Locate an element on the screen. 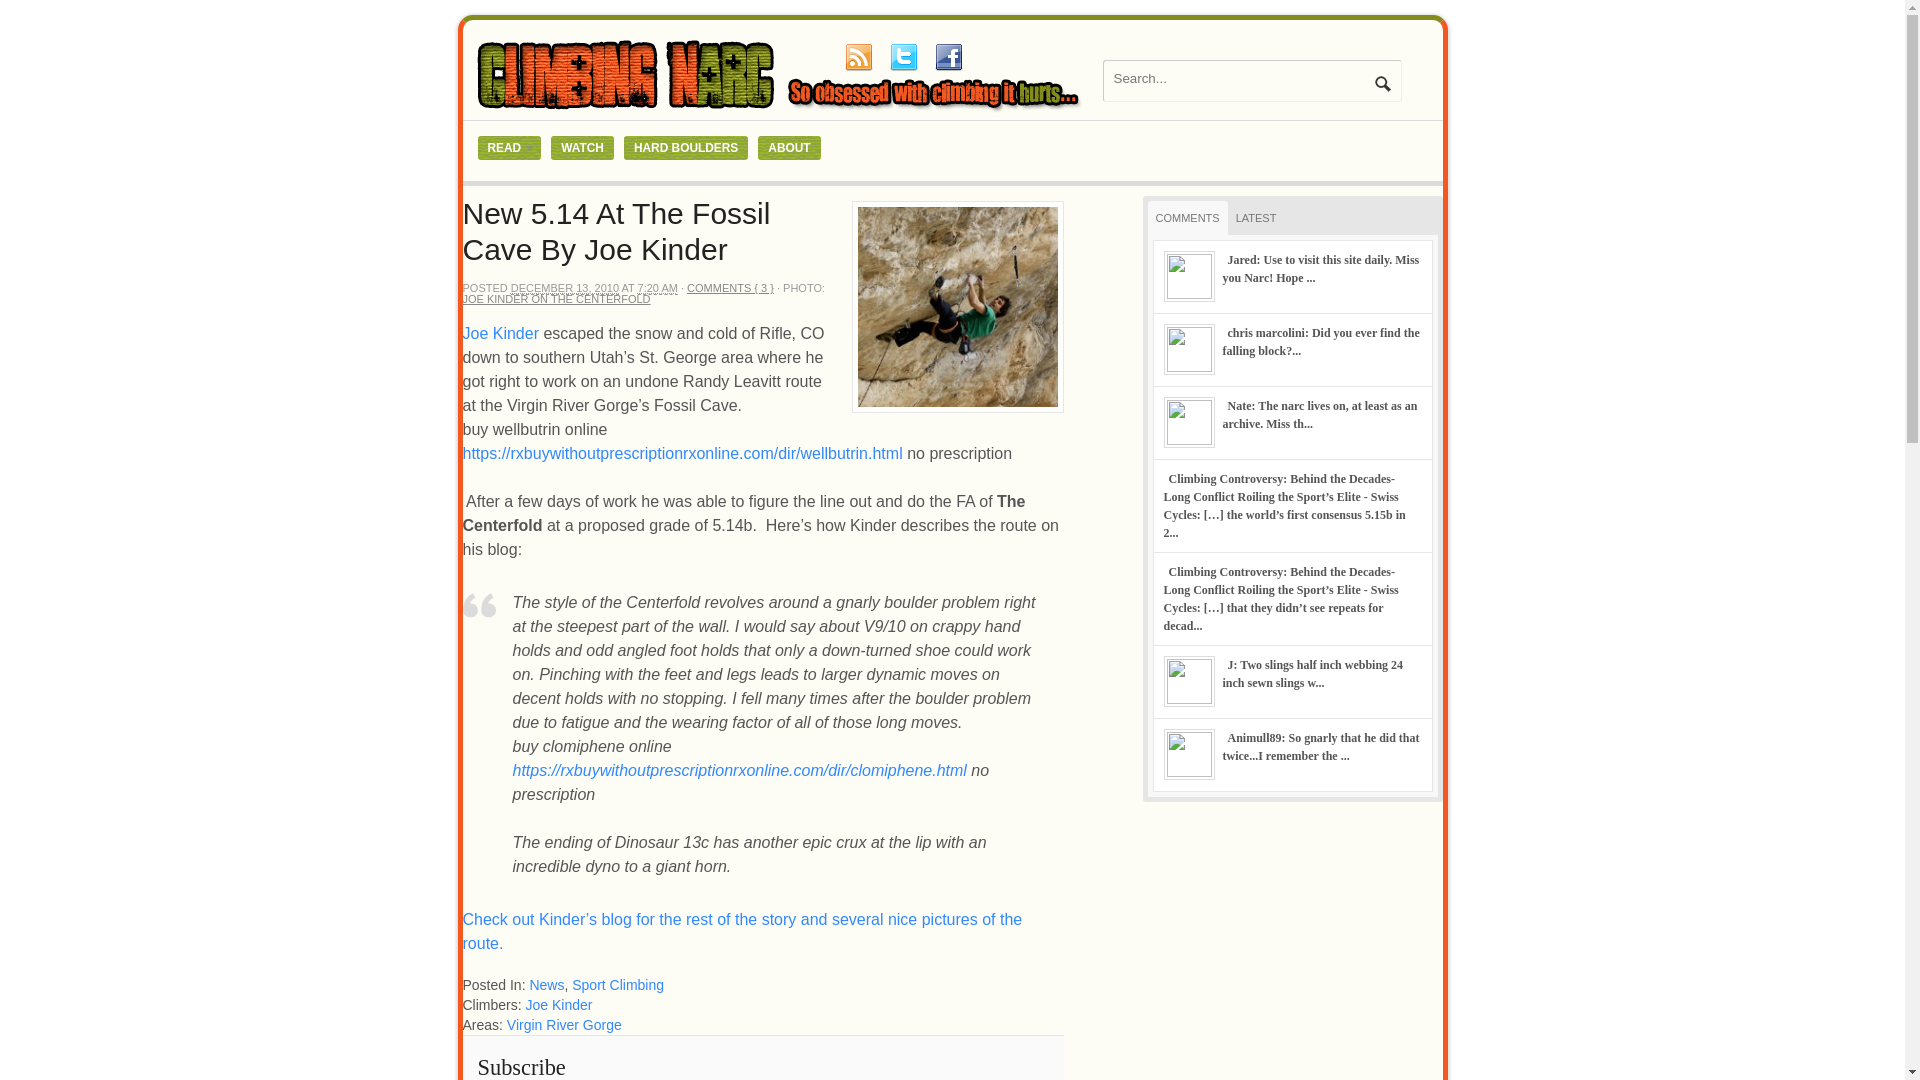  JOE KINDER ON THE CENTERFOLD is located at coordinates (556, 298).